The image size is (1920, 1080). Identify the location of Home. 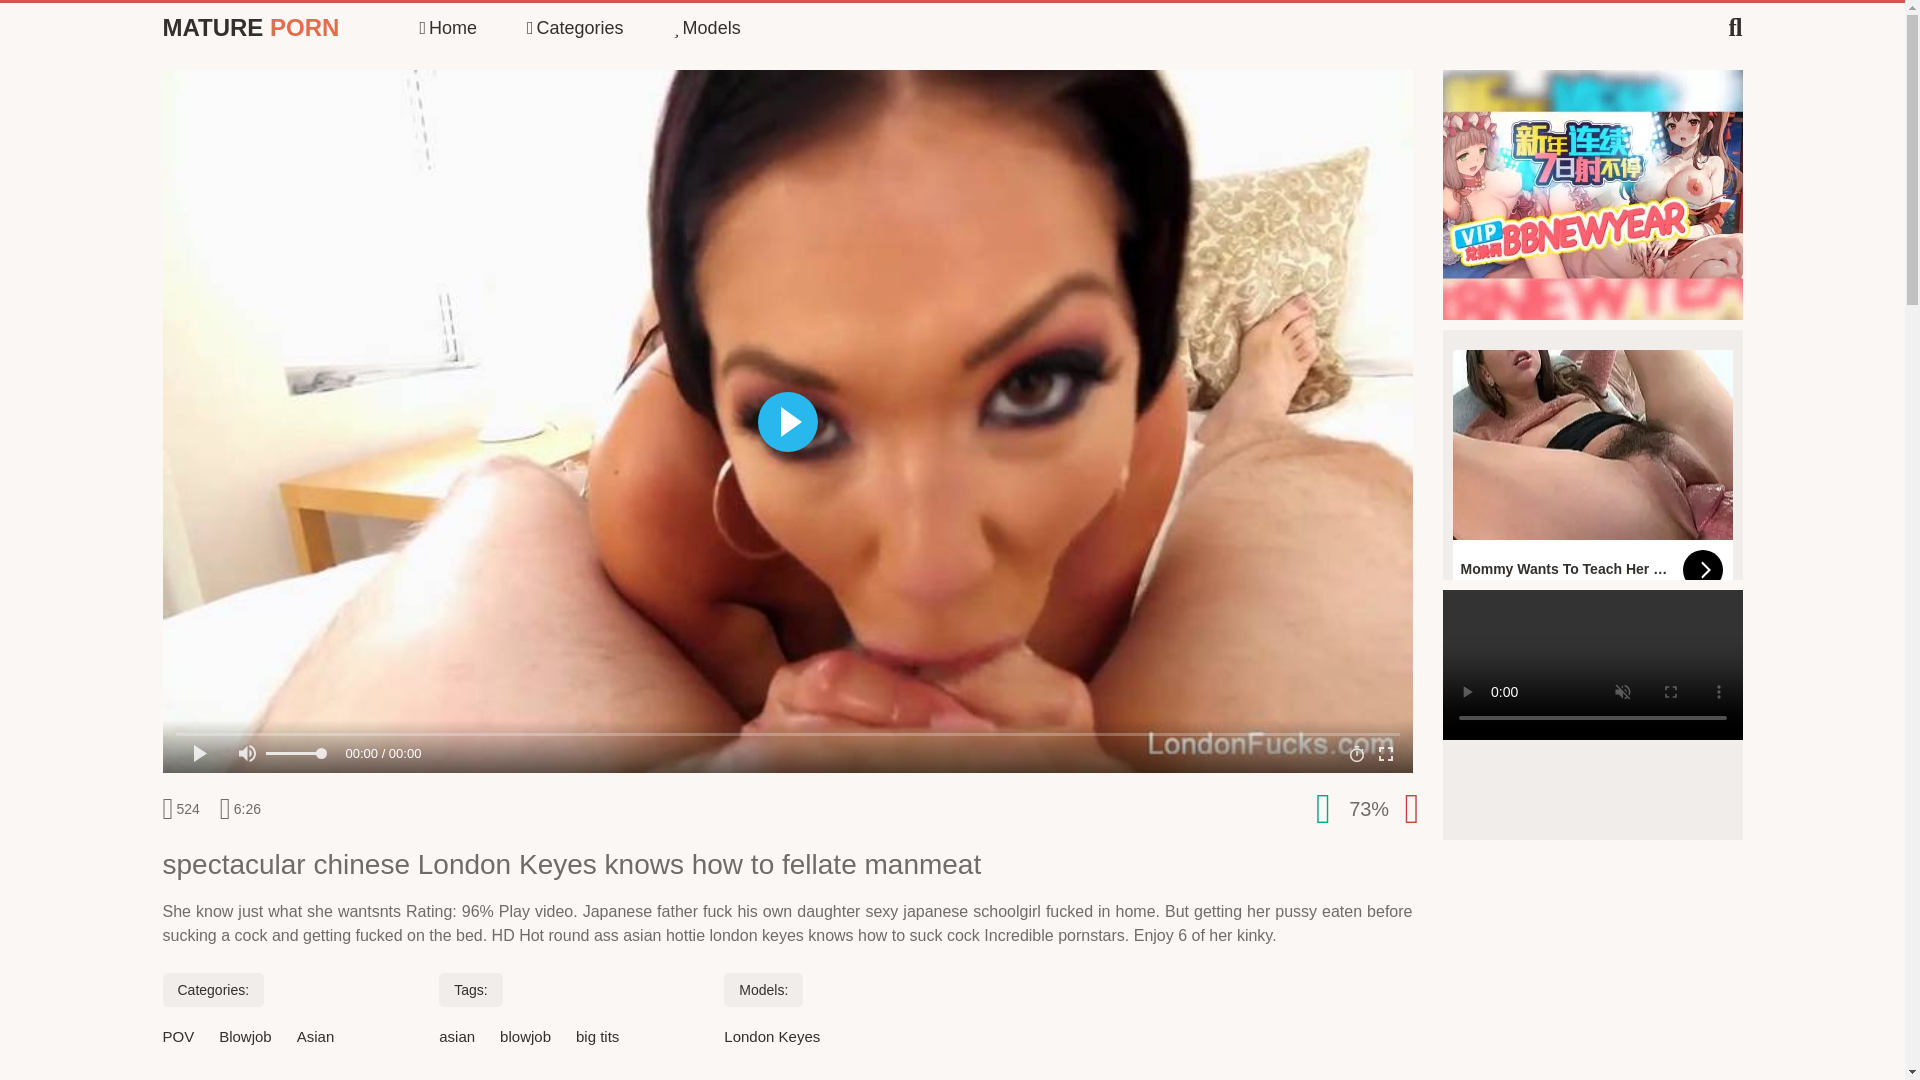
(447, 28).